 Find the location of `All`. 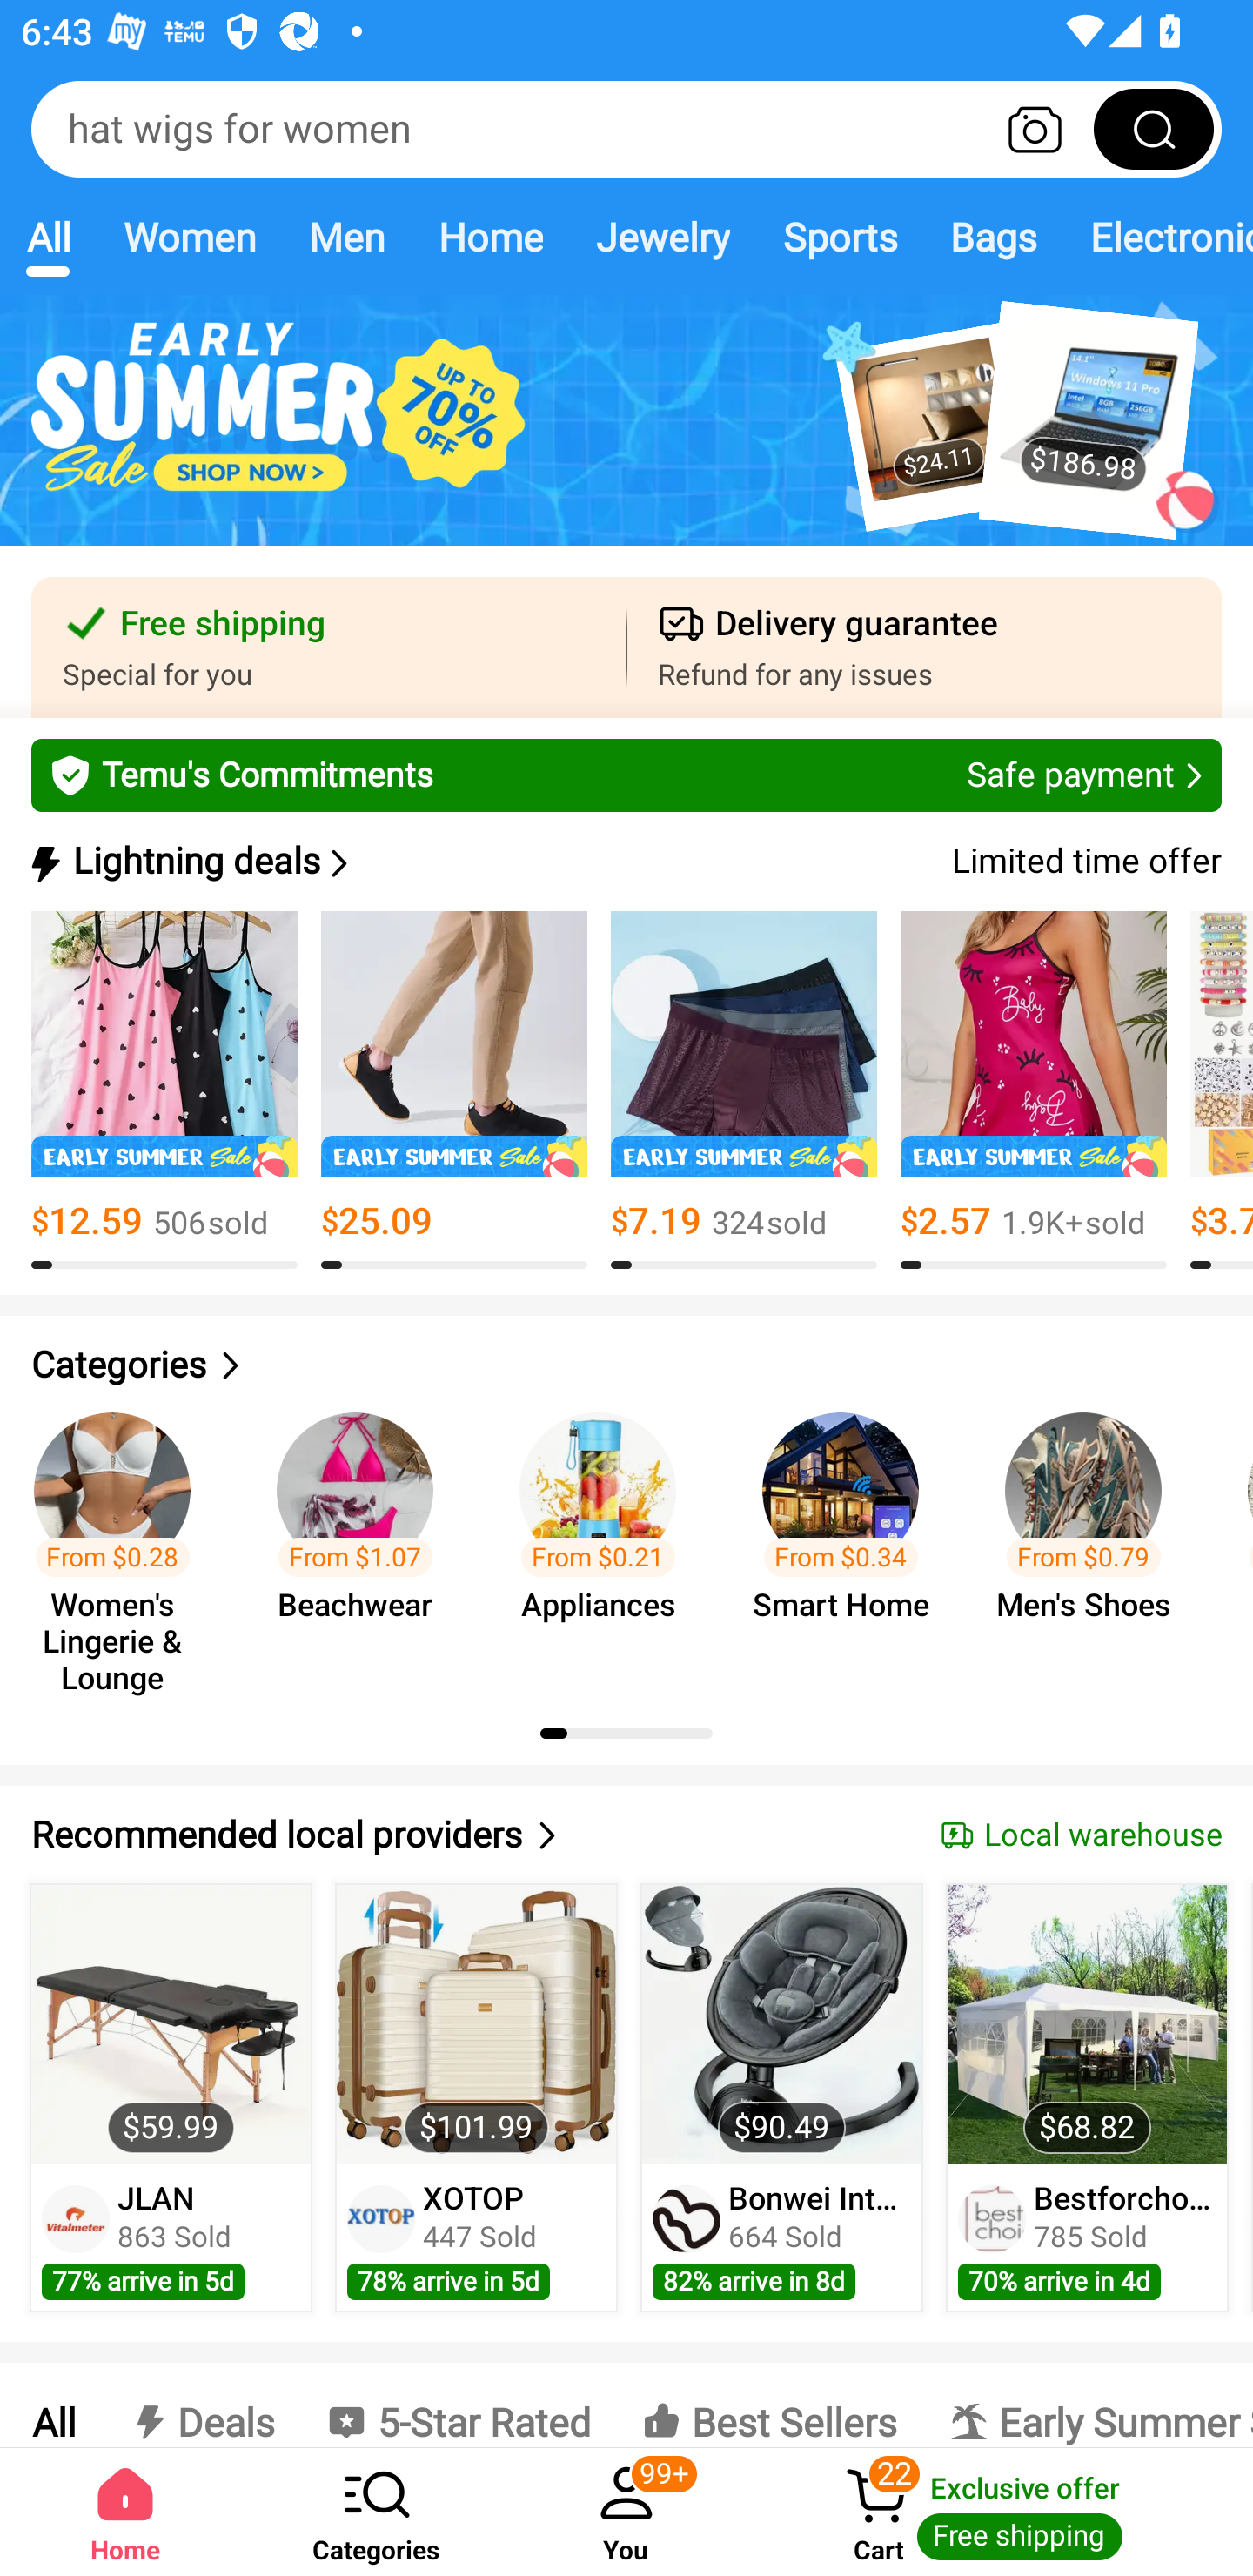

All is located at coordinates (52, 2405).